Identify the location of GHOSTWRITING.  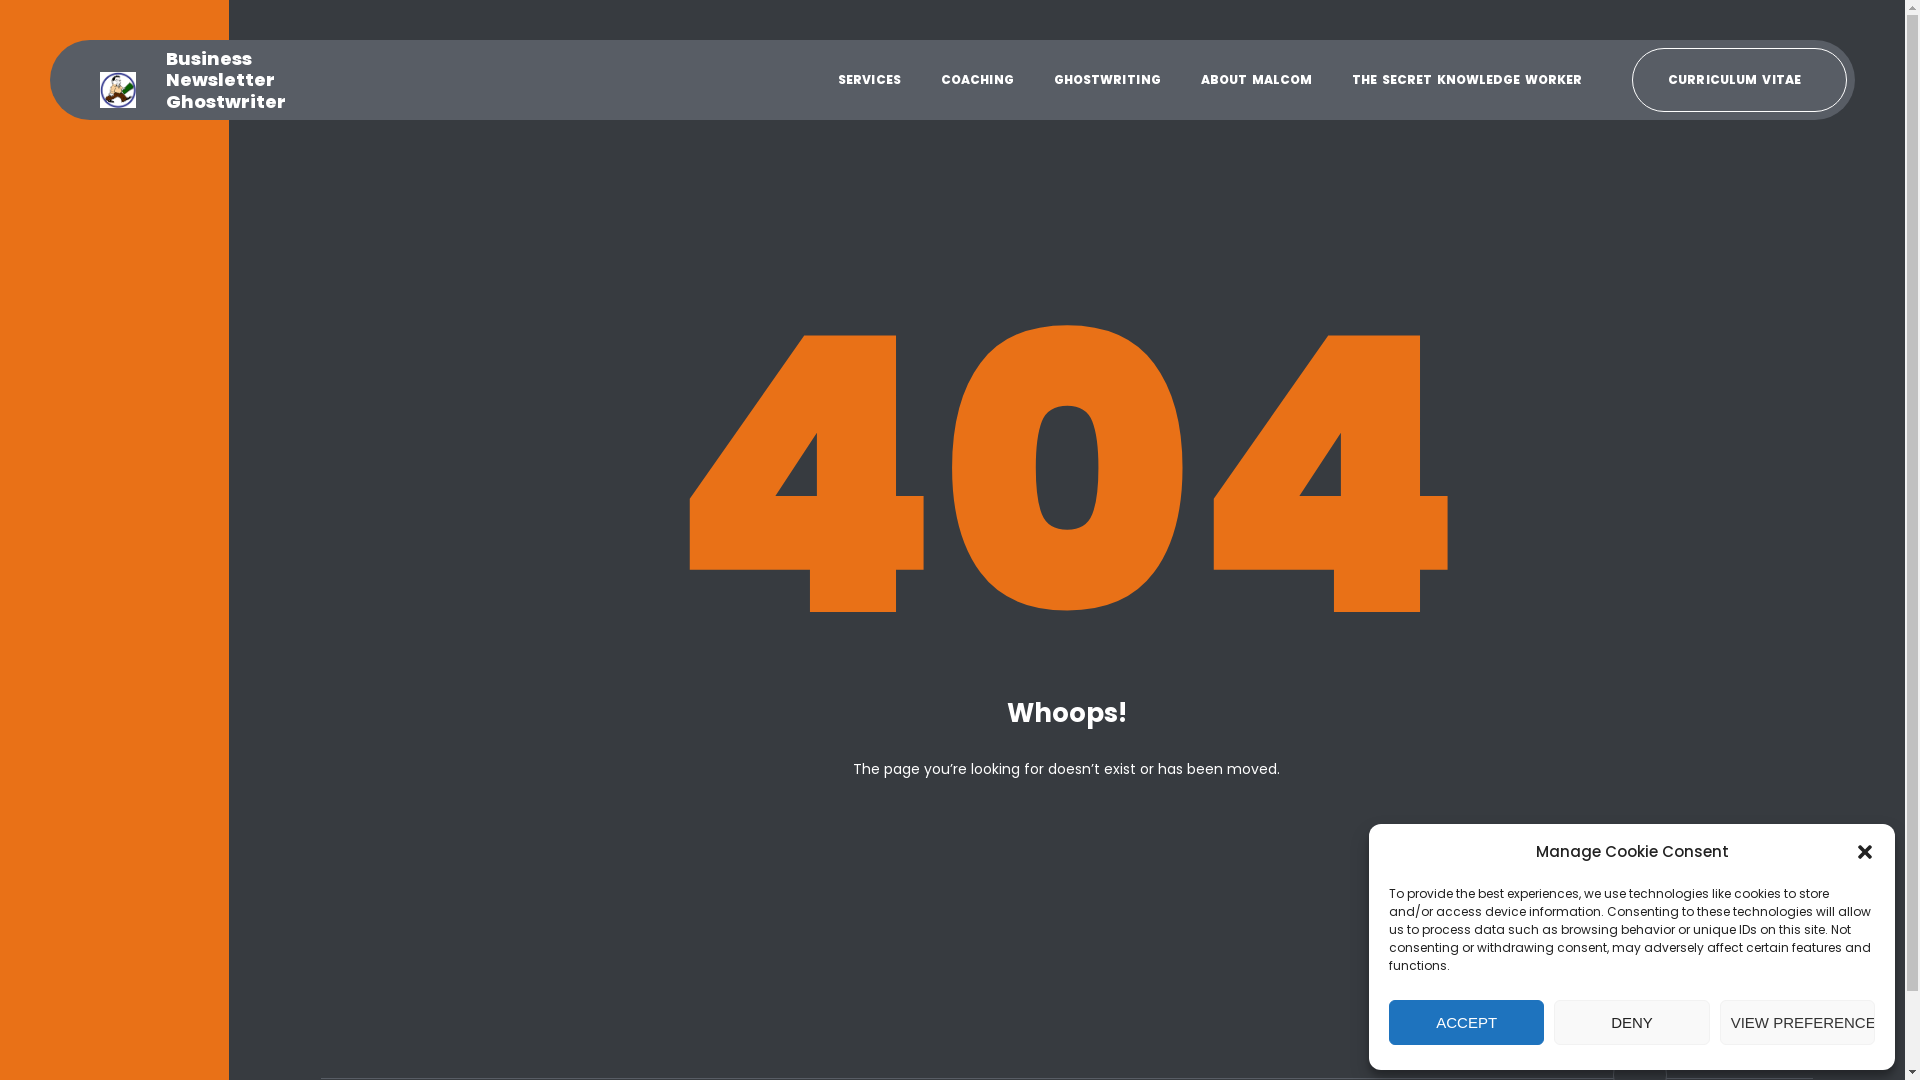
(1108, 80).